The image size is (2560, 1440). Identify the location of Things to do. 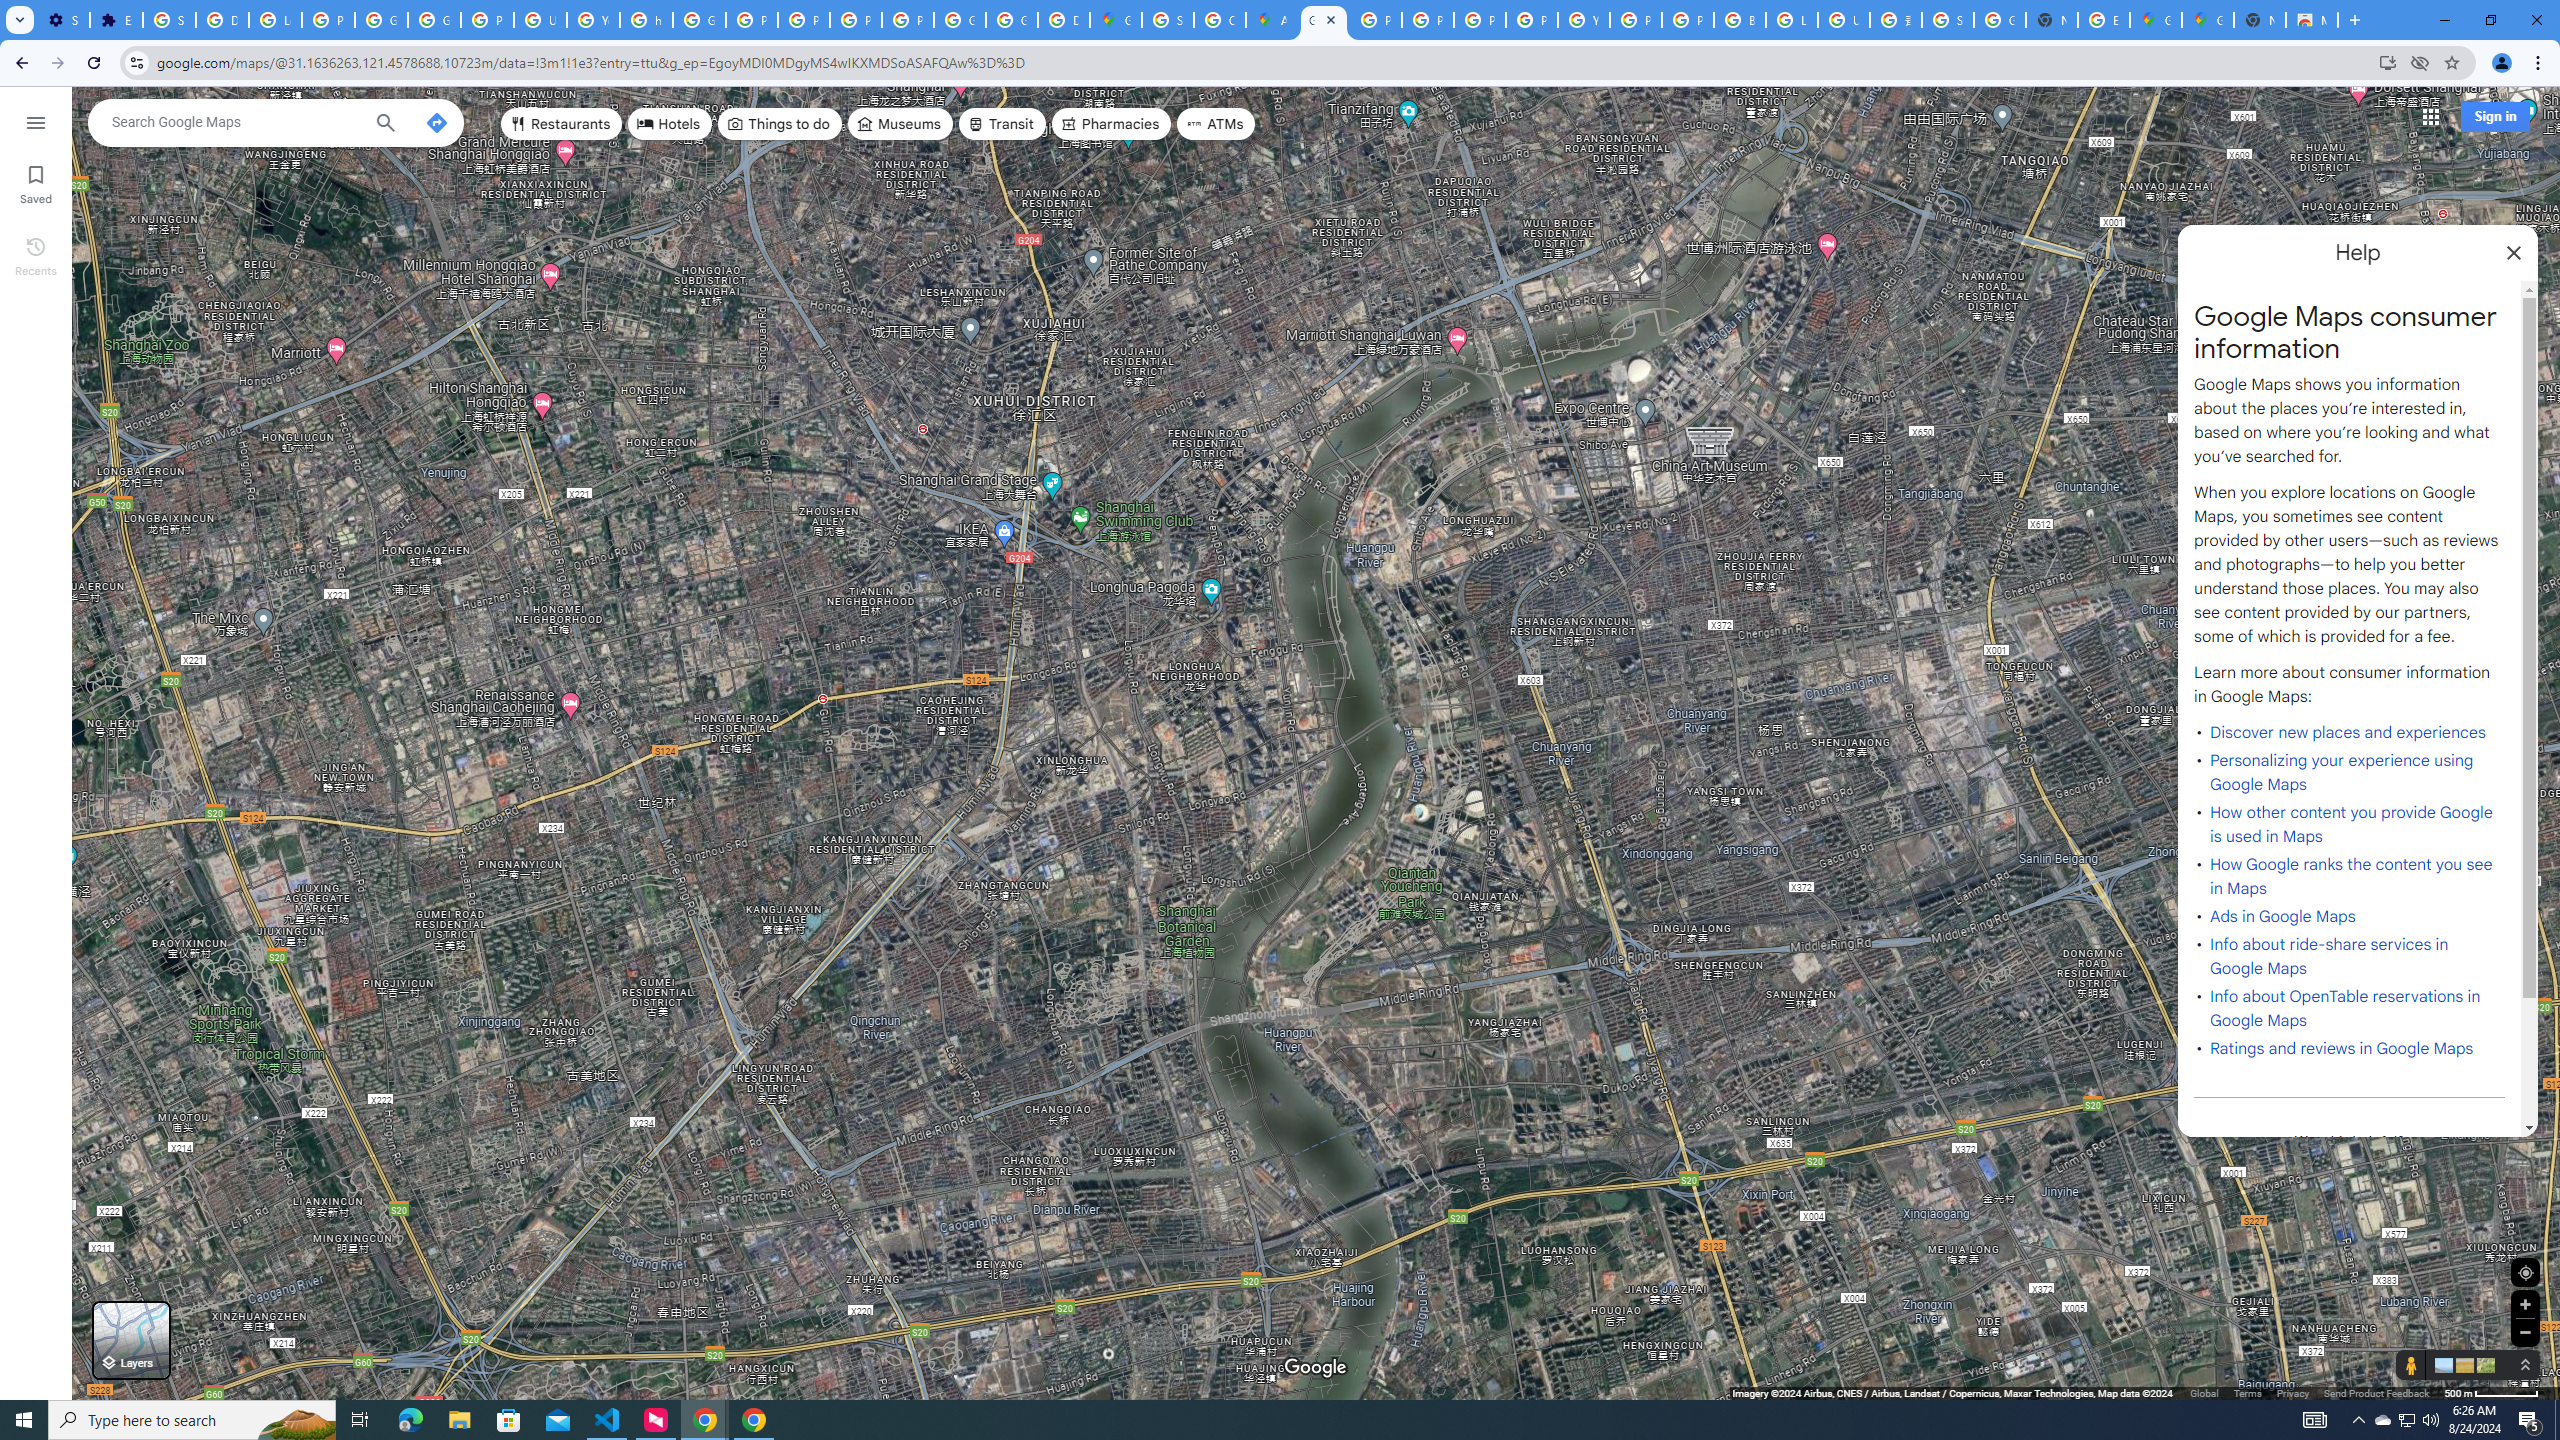
(779, 124).